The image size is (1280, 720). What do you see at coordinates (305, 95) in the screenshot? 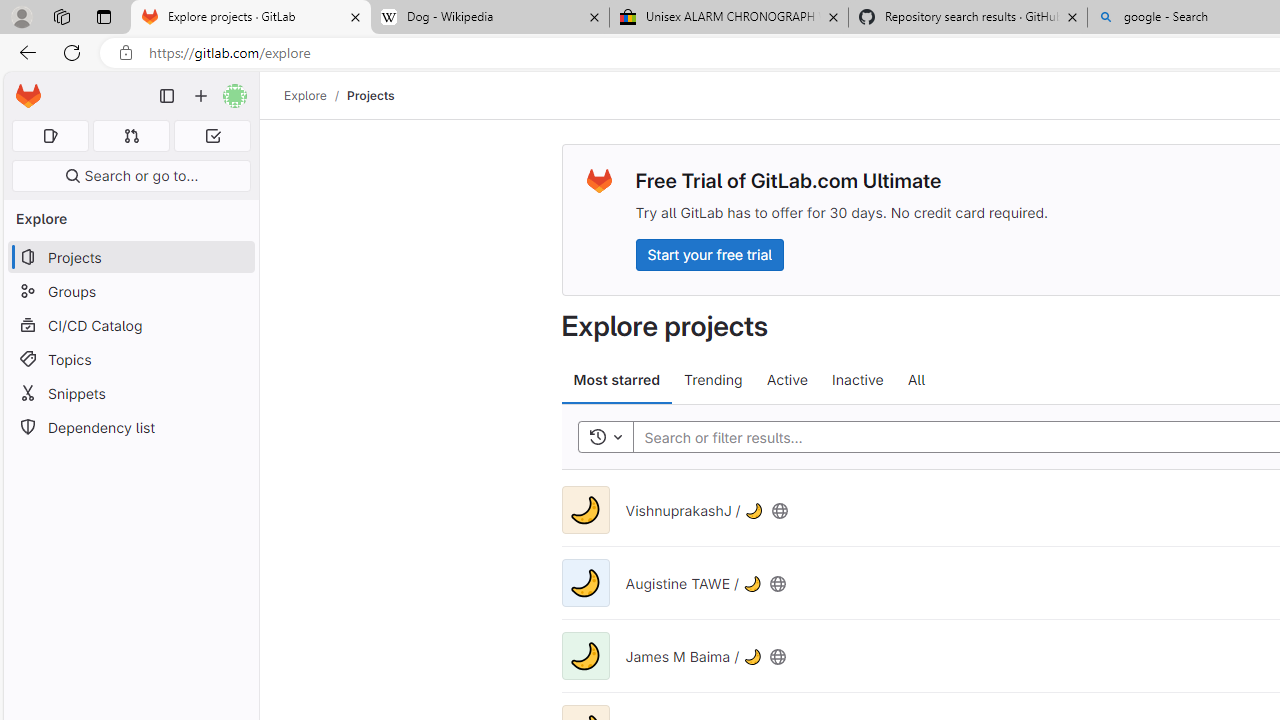
I see `Explore` at bounding box center [305, 95].